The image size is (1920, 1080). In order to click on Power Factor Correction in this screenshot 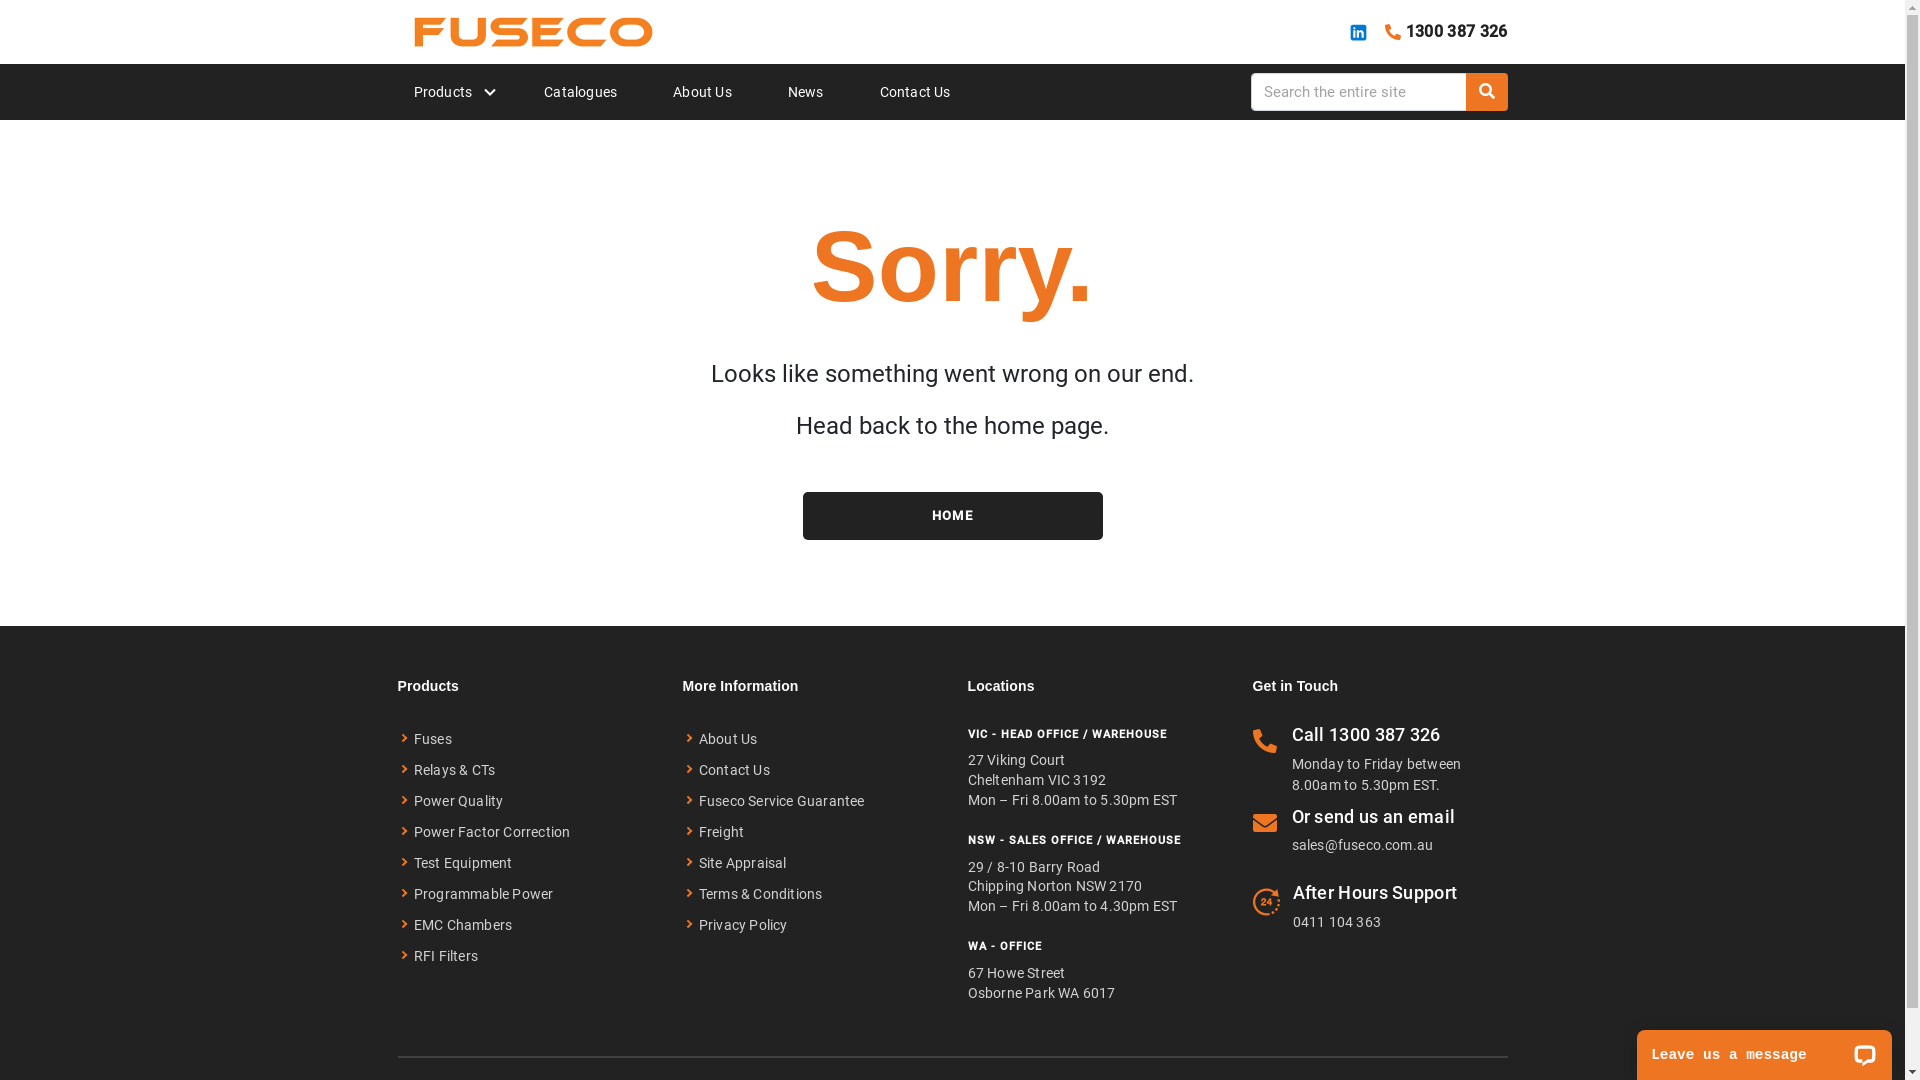, I will do `click(487, 832)`.